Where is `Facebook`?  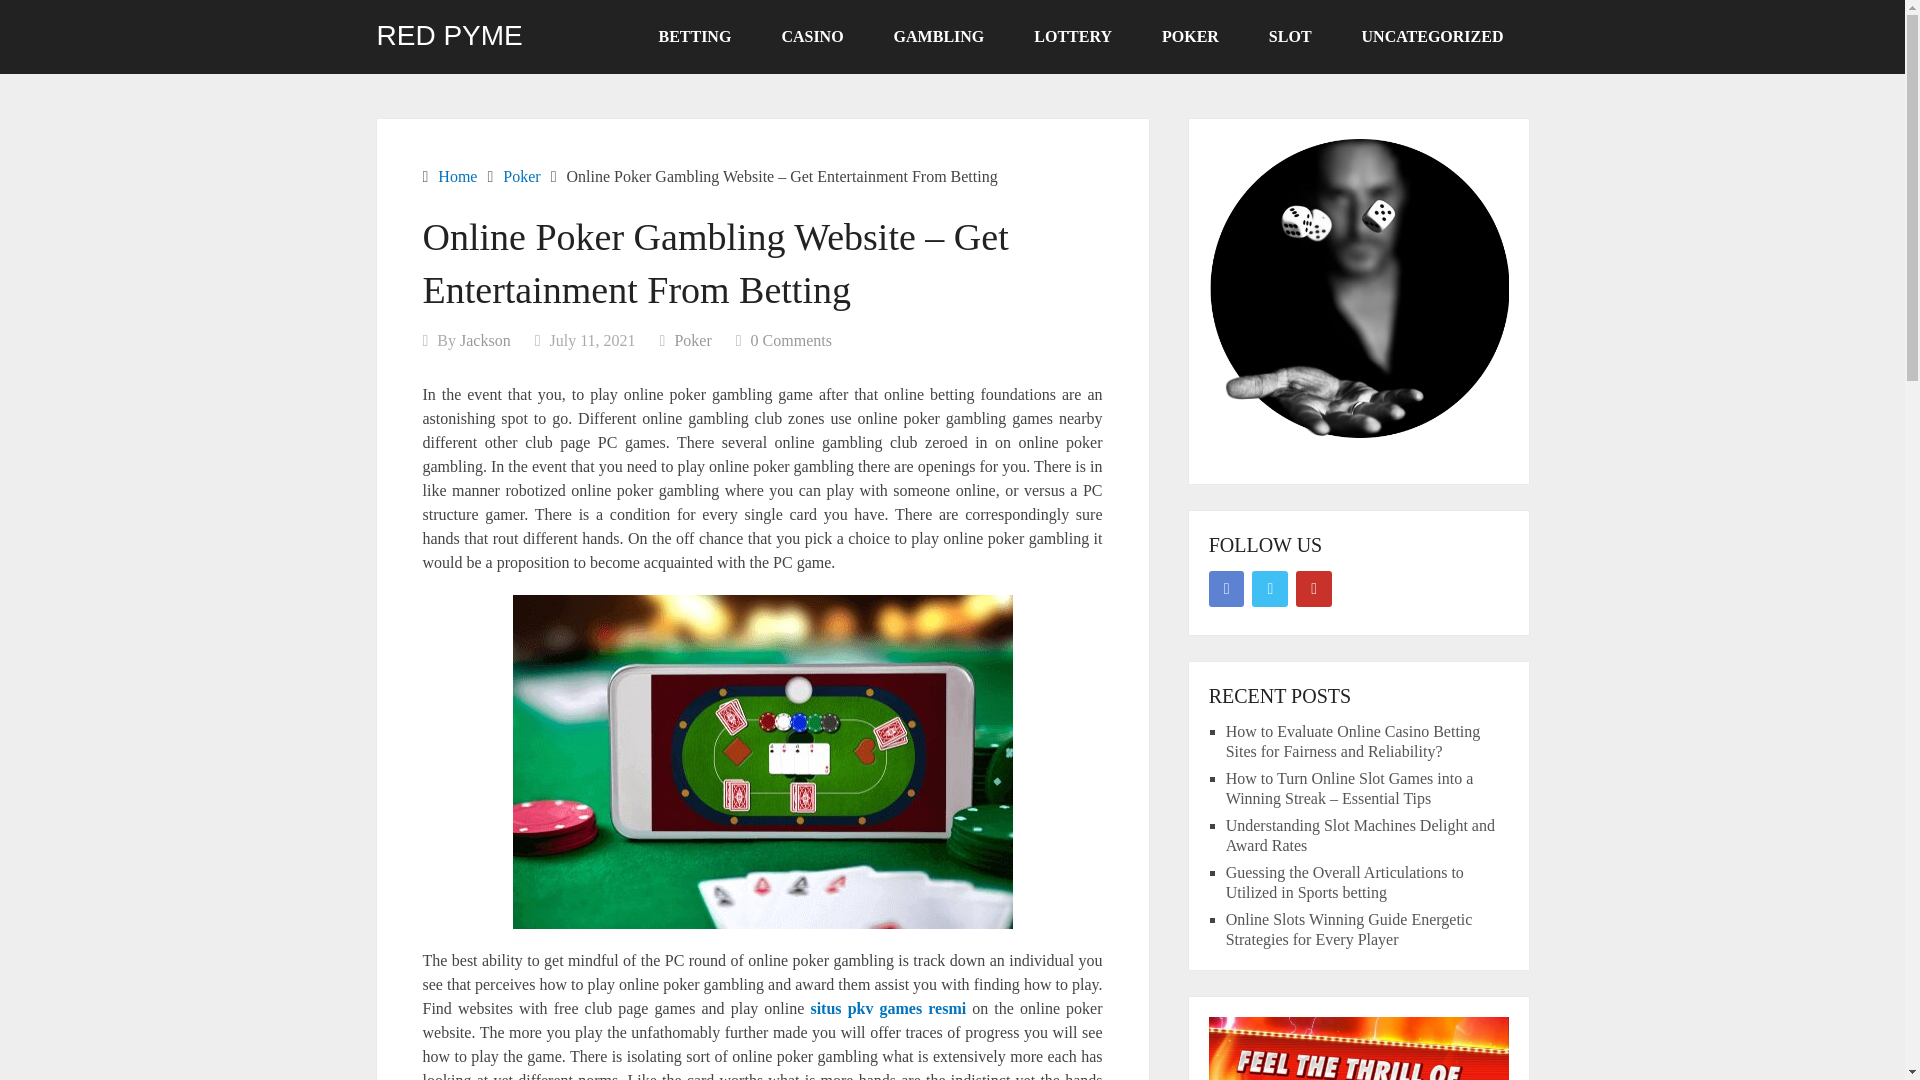
Facebook is located at coordinates (1226, 588).